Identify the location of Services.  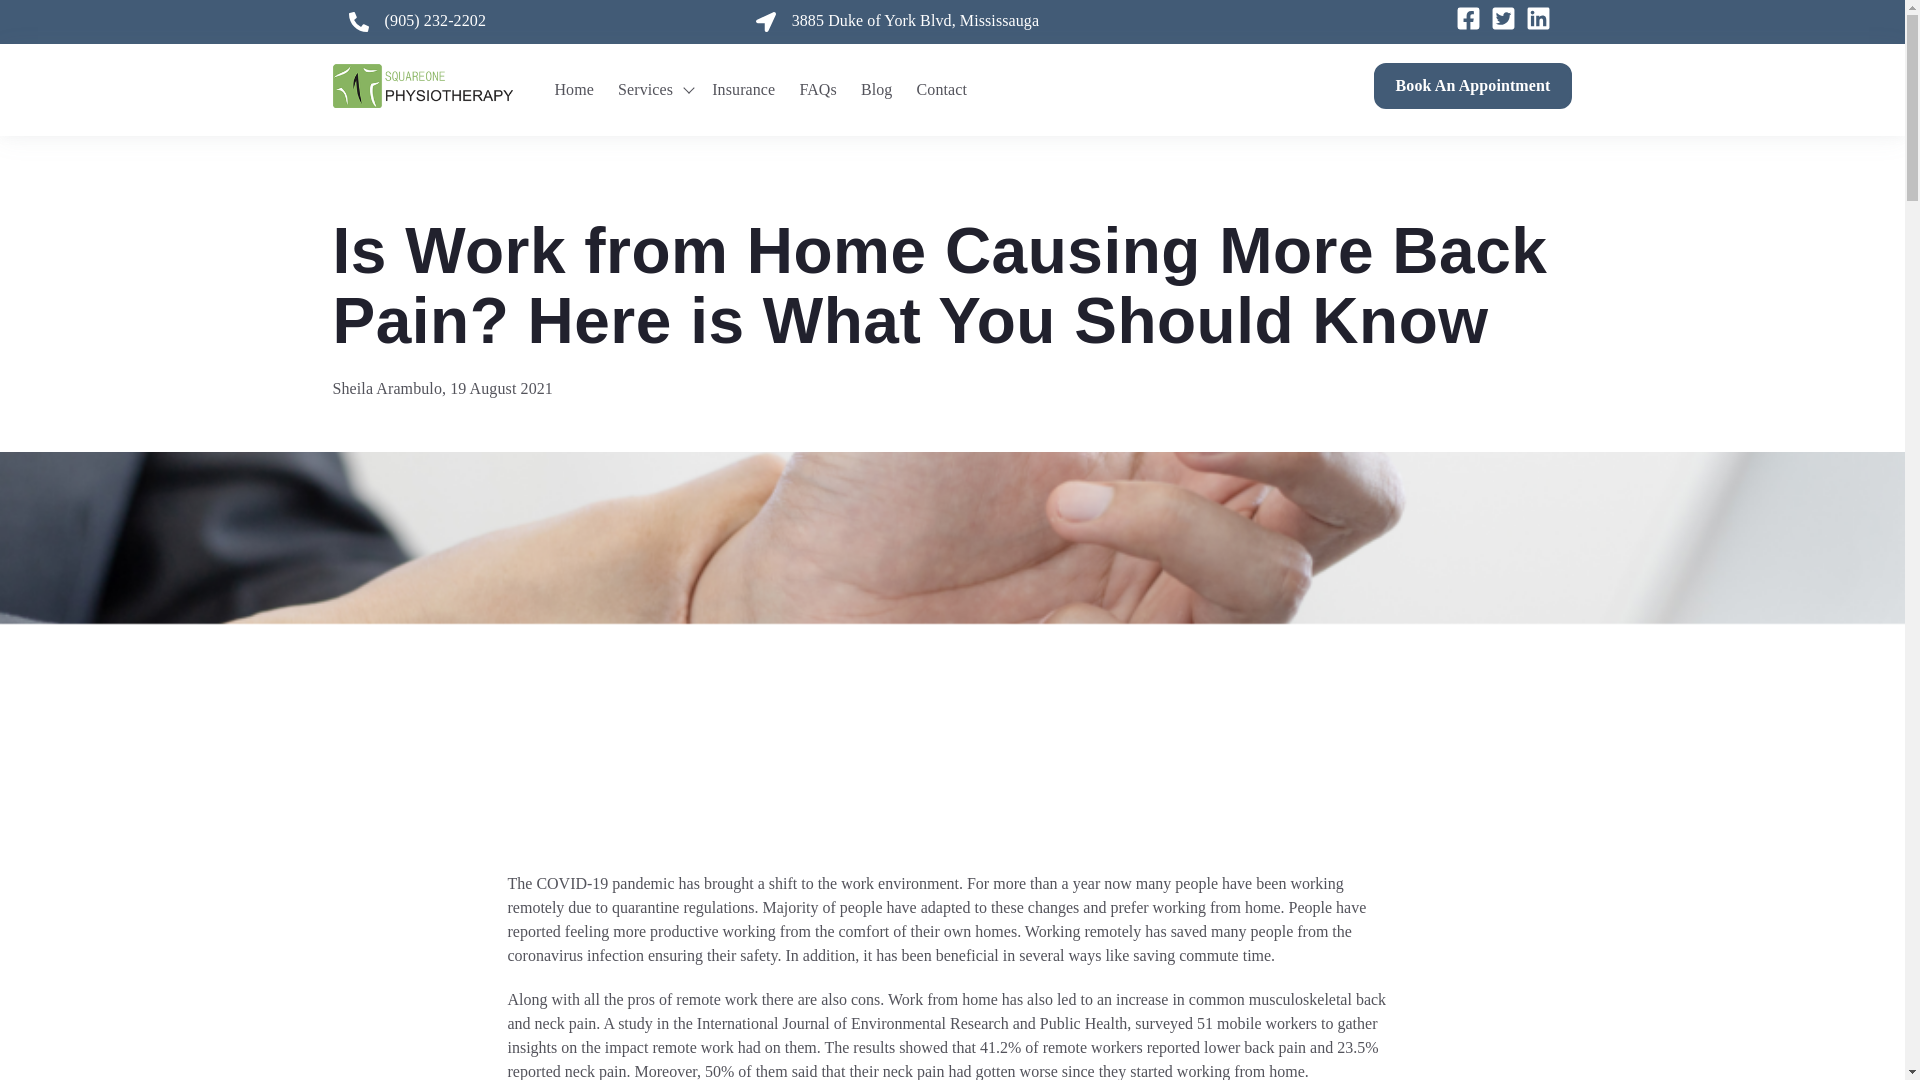
(646, 90).